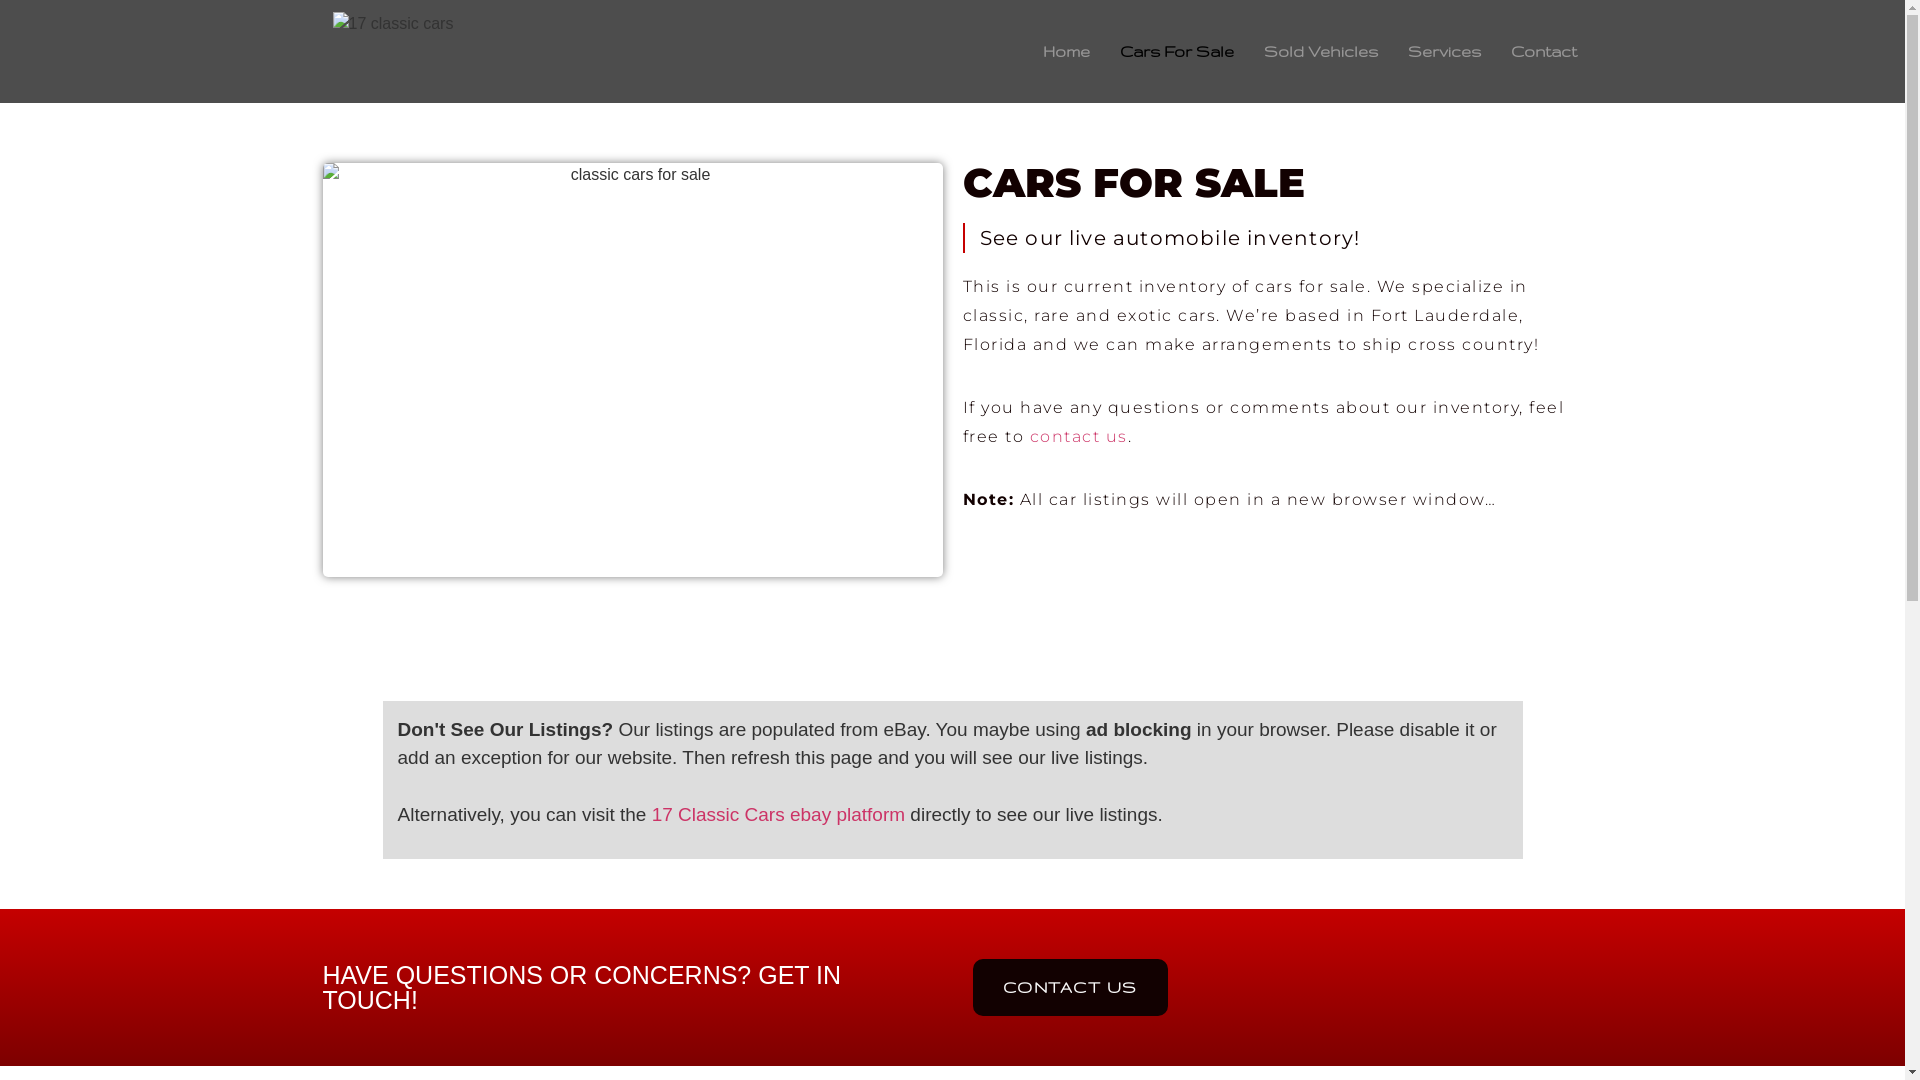 The width and height of the screenshot is (1920, 1080). What do you see at coordinates (1079, 436) in the screenshot?
I see `contact us` at bounding box center [1079, 436].